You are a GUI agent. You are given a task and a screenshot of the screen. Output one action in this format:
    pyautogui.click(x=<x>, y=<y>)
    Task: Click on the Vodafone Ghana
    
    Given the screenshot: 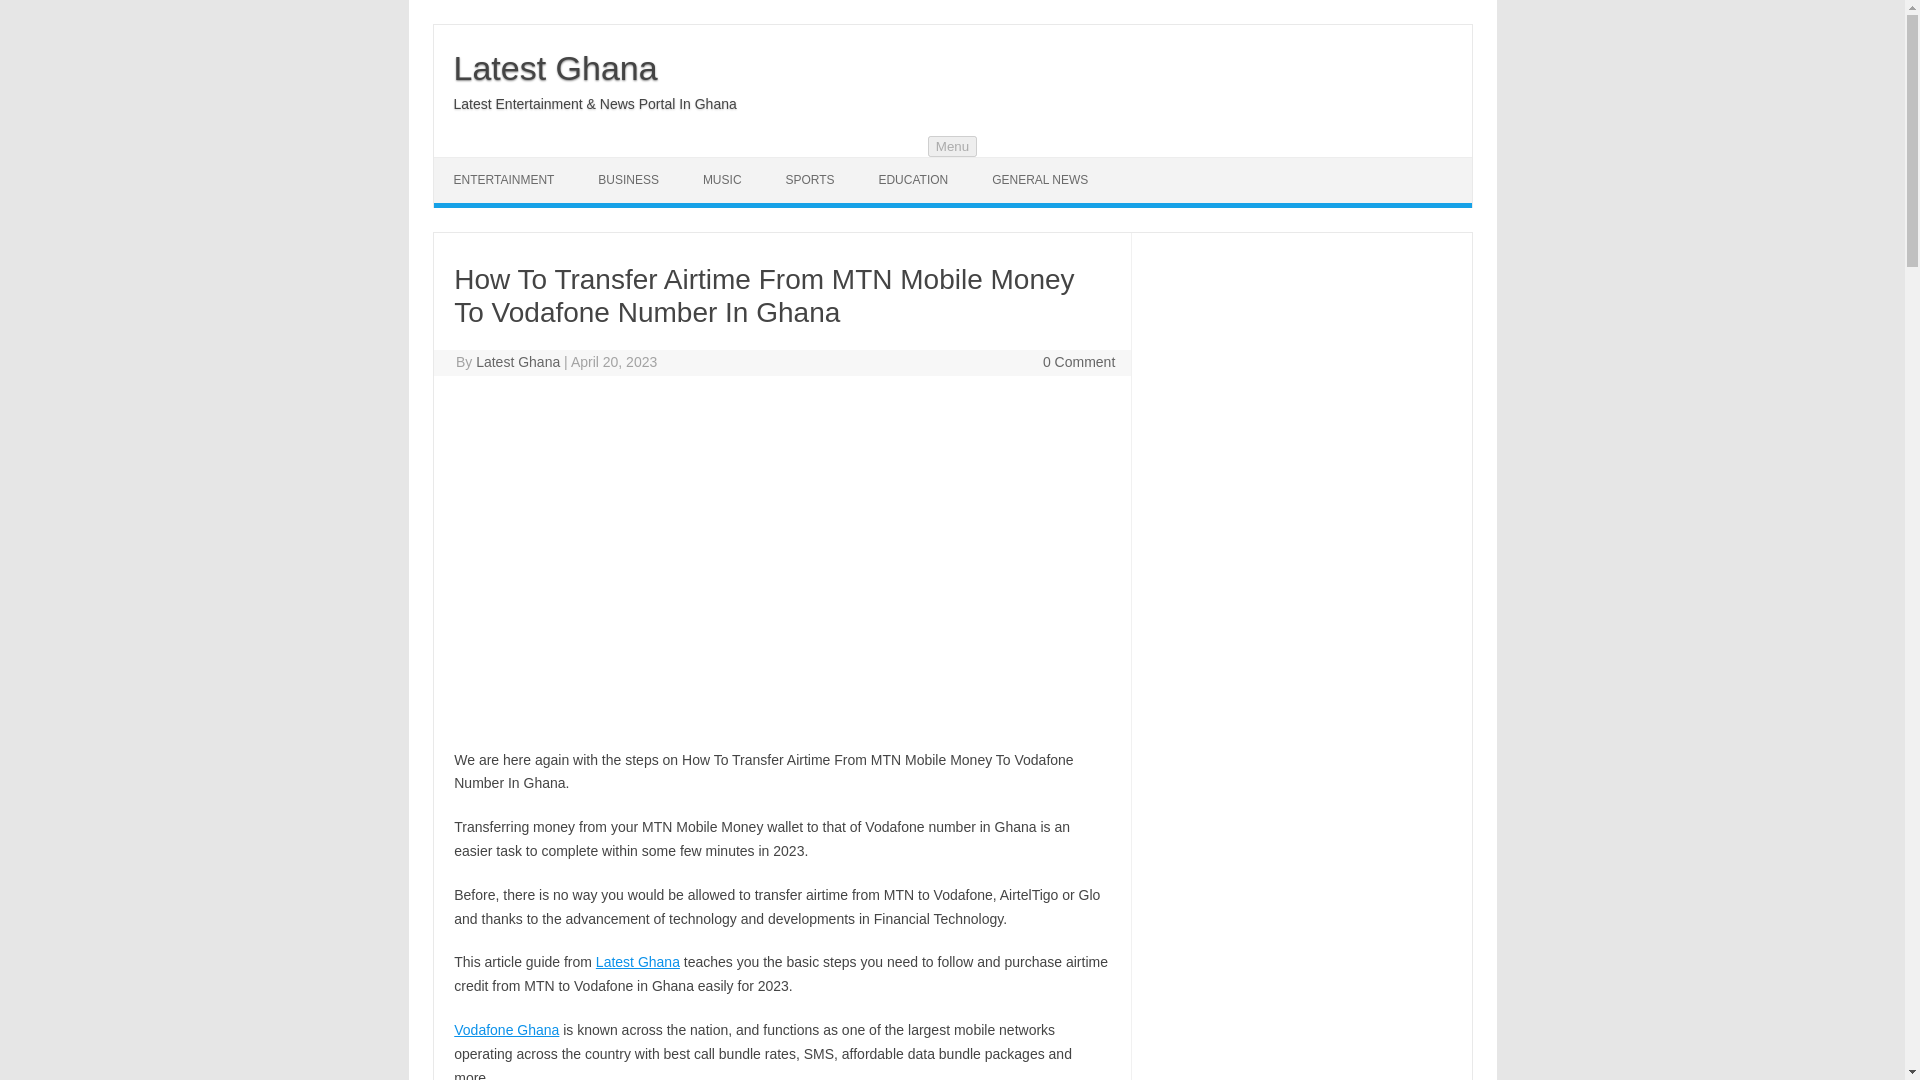 What is the action you would take?
    pyautogui.click(x=506, y=1029)
    